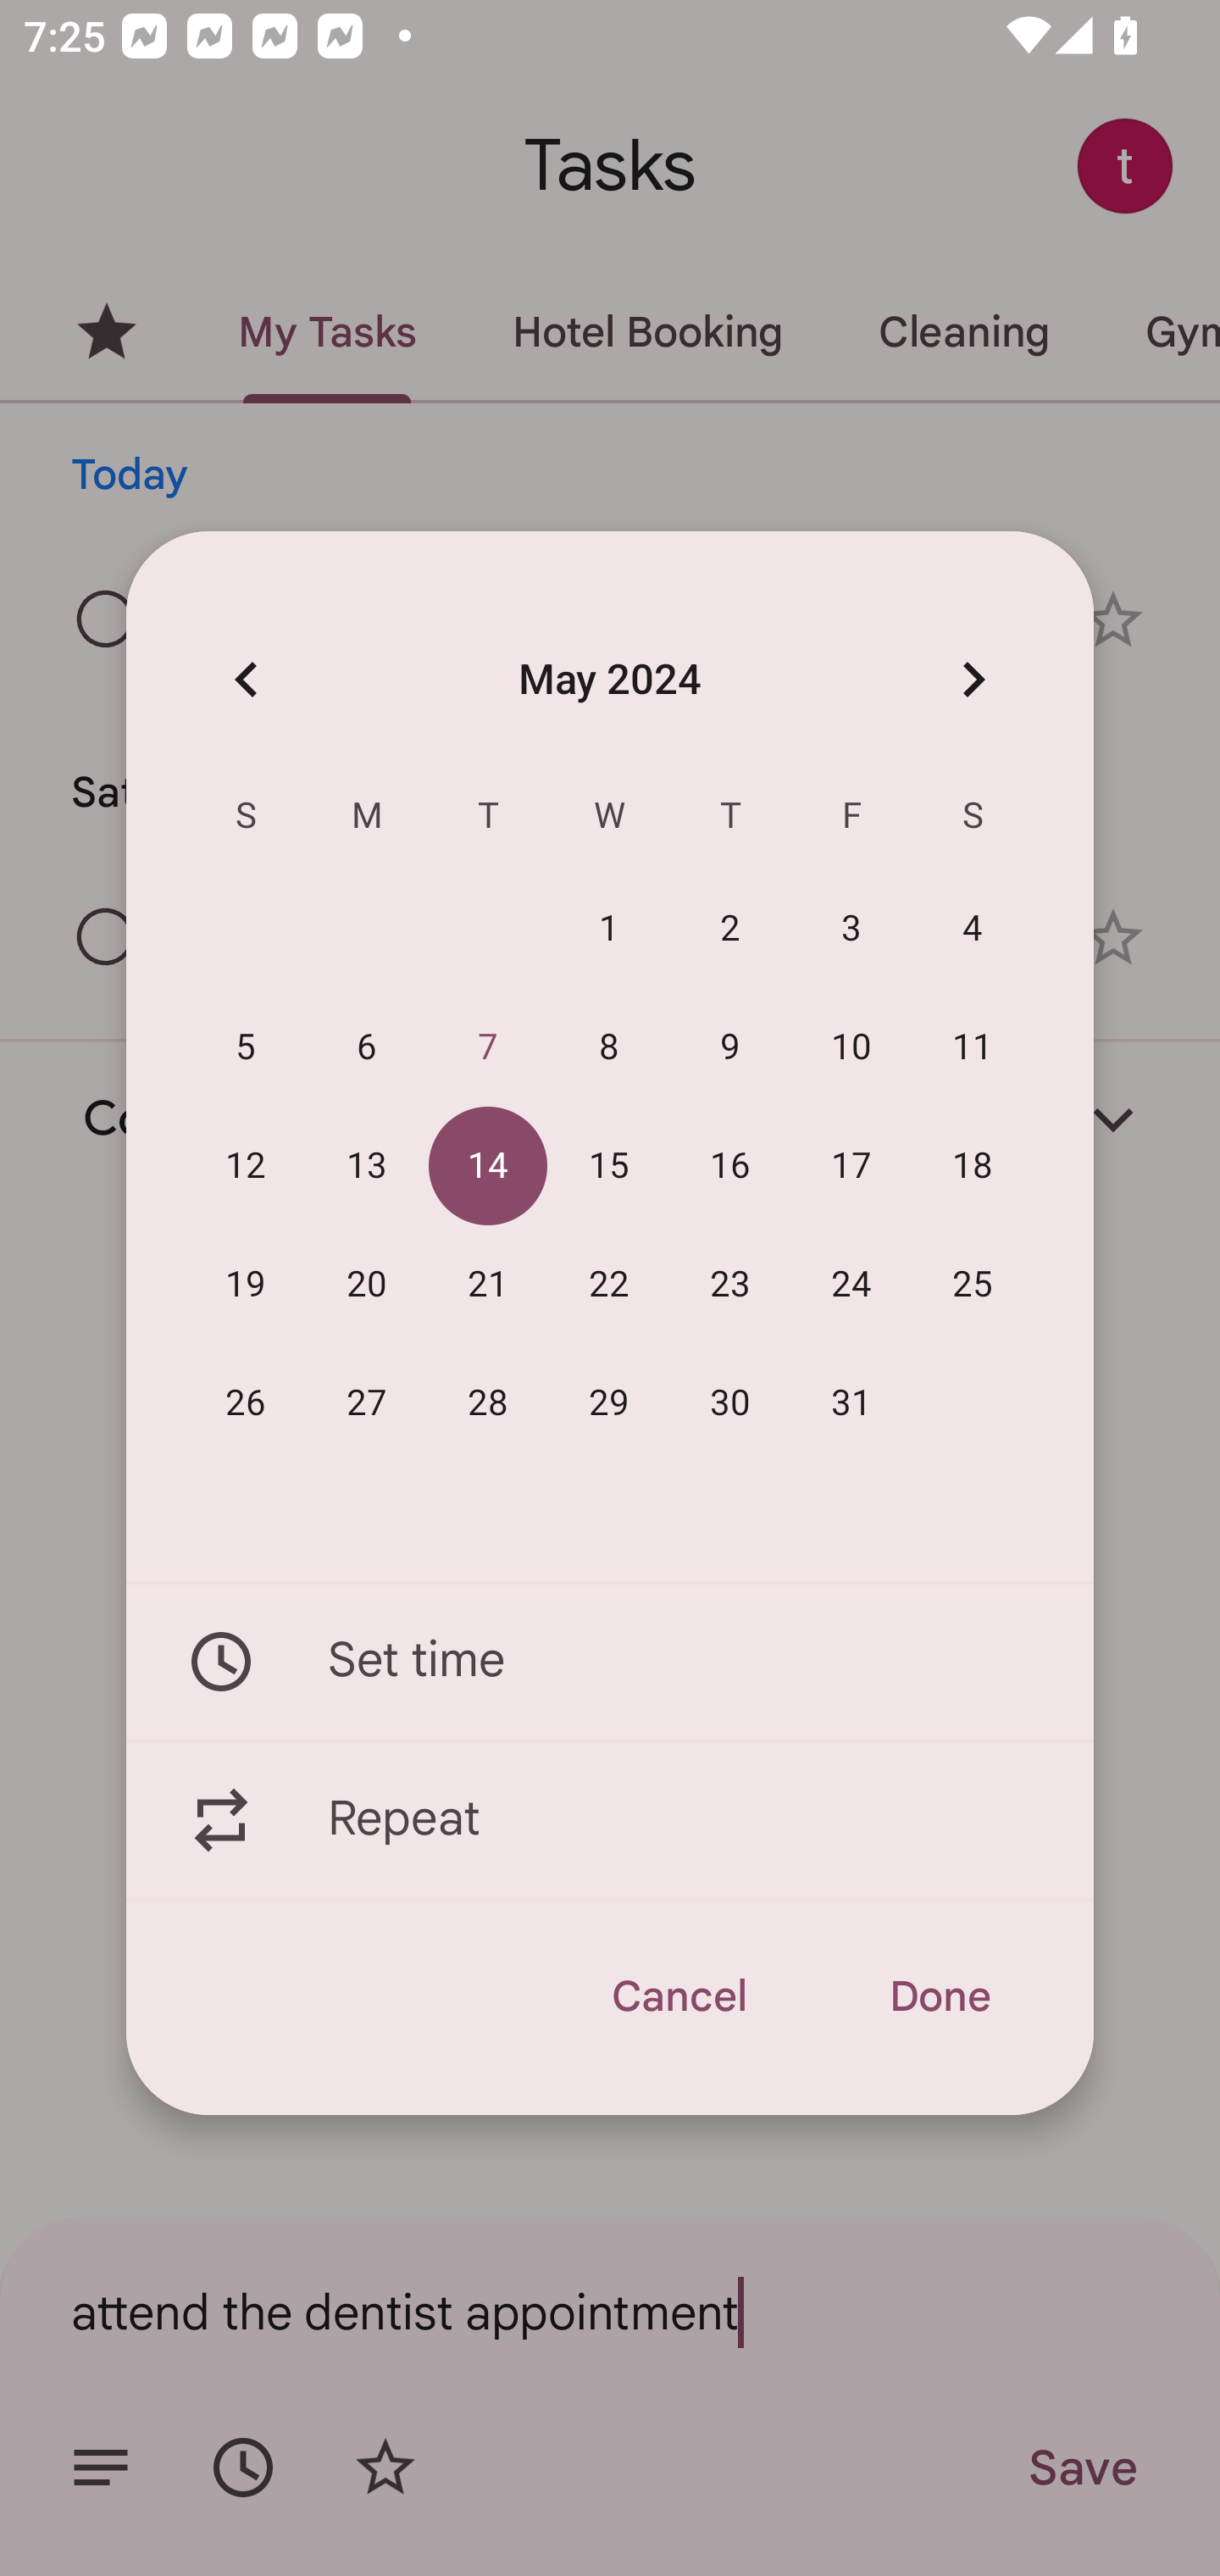 This screenshot has height=2576, width=1220. Describe the element at coordinates (852, 1403) in the screenshot. I see `31 31 May 2024` at that location.